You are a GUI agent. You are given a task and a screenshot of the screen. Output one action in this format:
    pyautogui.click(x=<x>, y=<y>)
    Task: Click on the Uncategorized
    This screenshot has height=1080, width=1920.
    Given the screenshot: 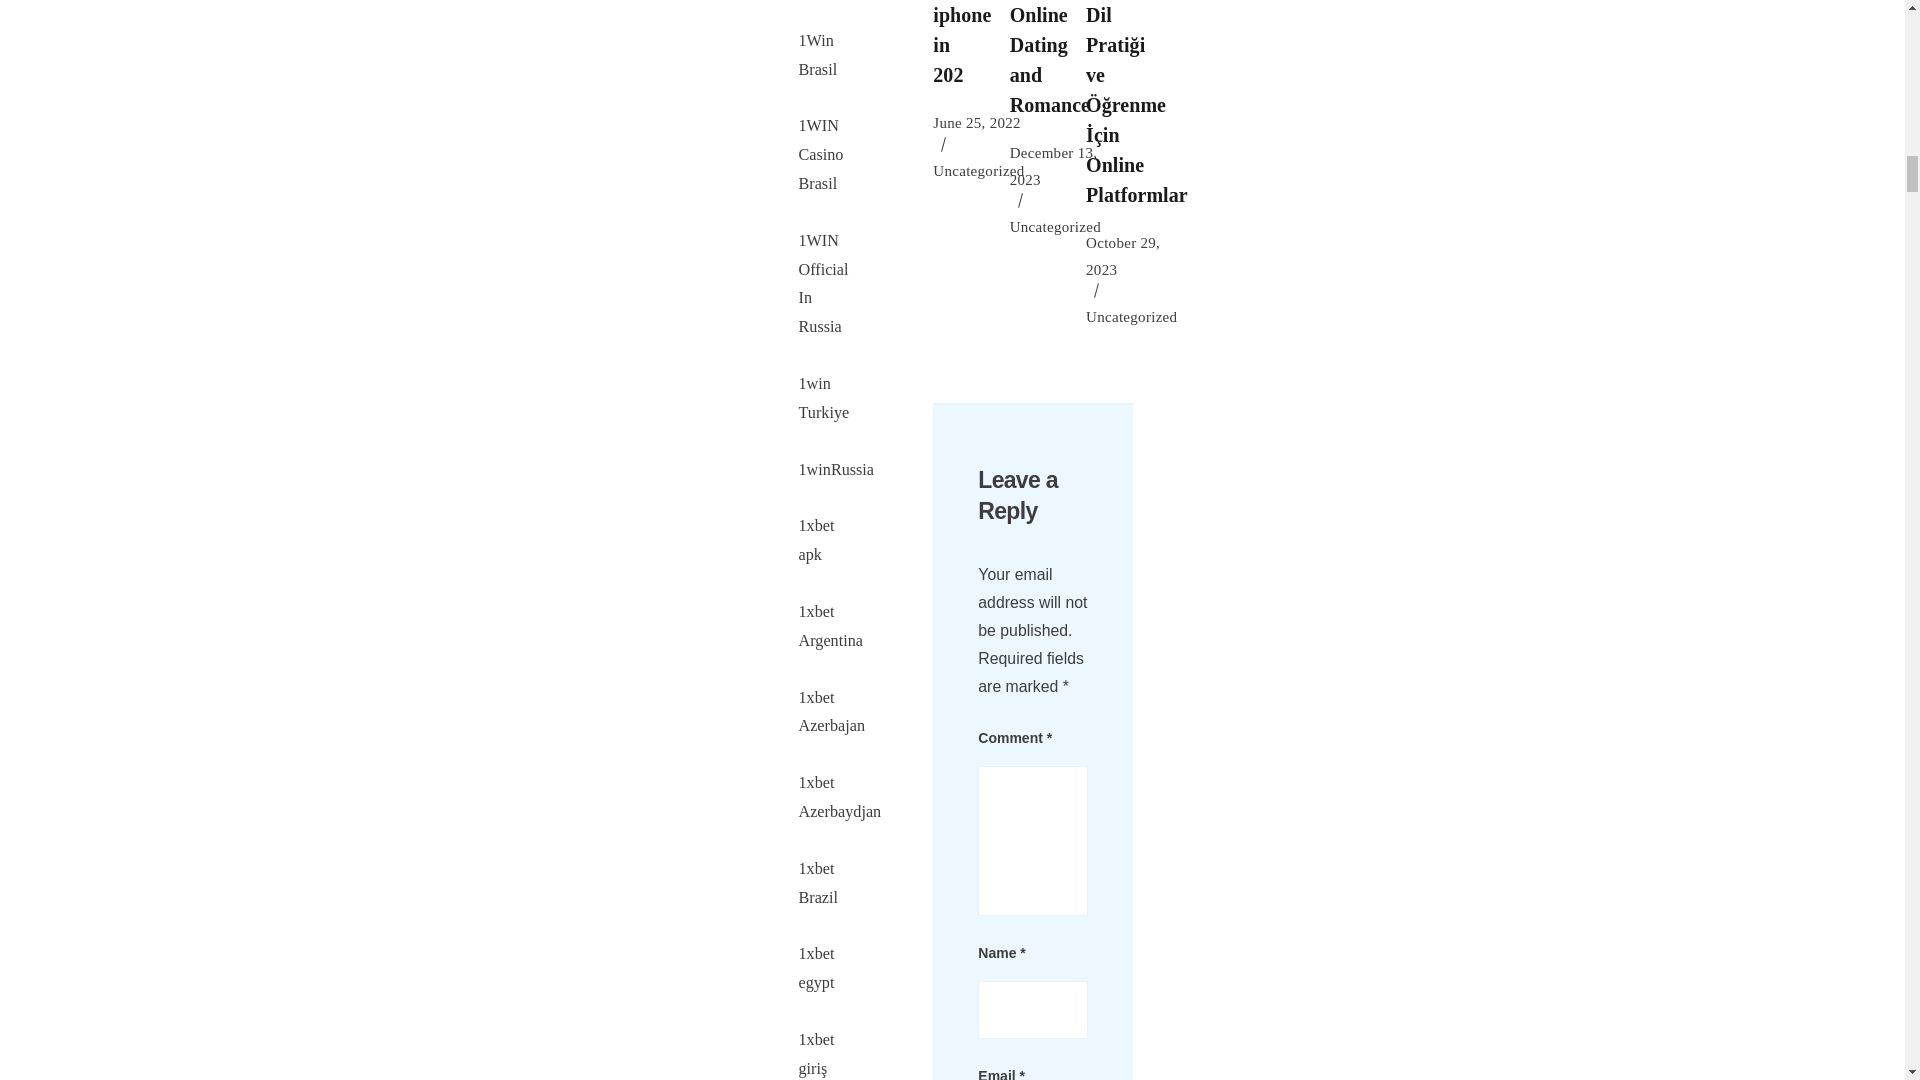 What is the action you would take?
    pyautogui.click(x=1131, y=316)
    